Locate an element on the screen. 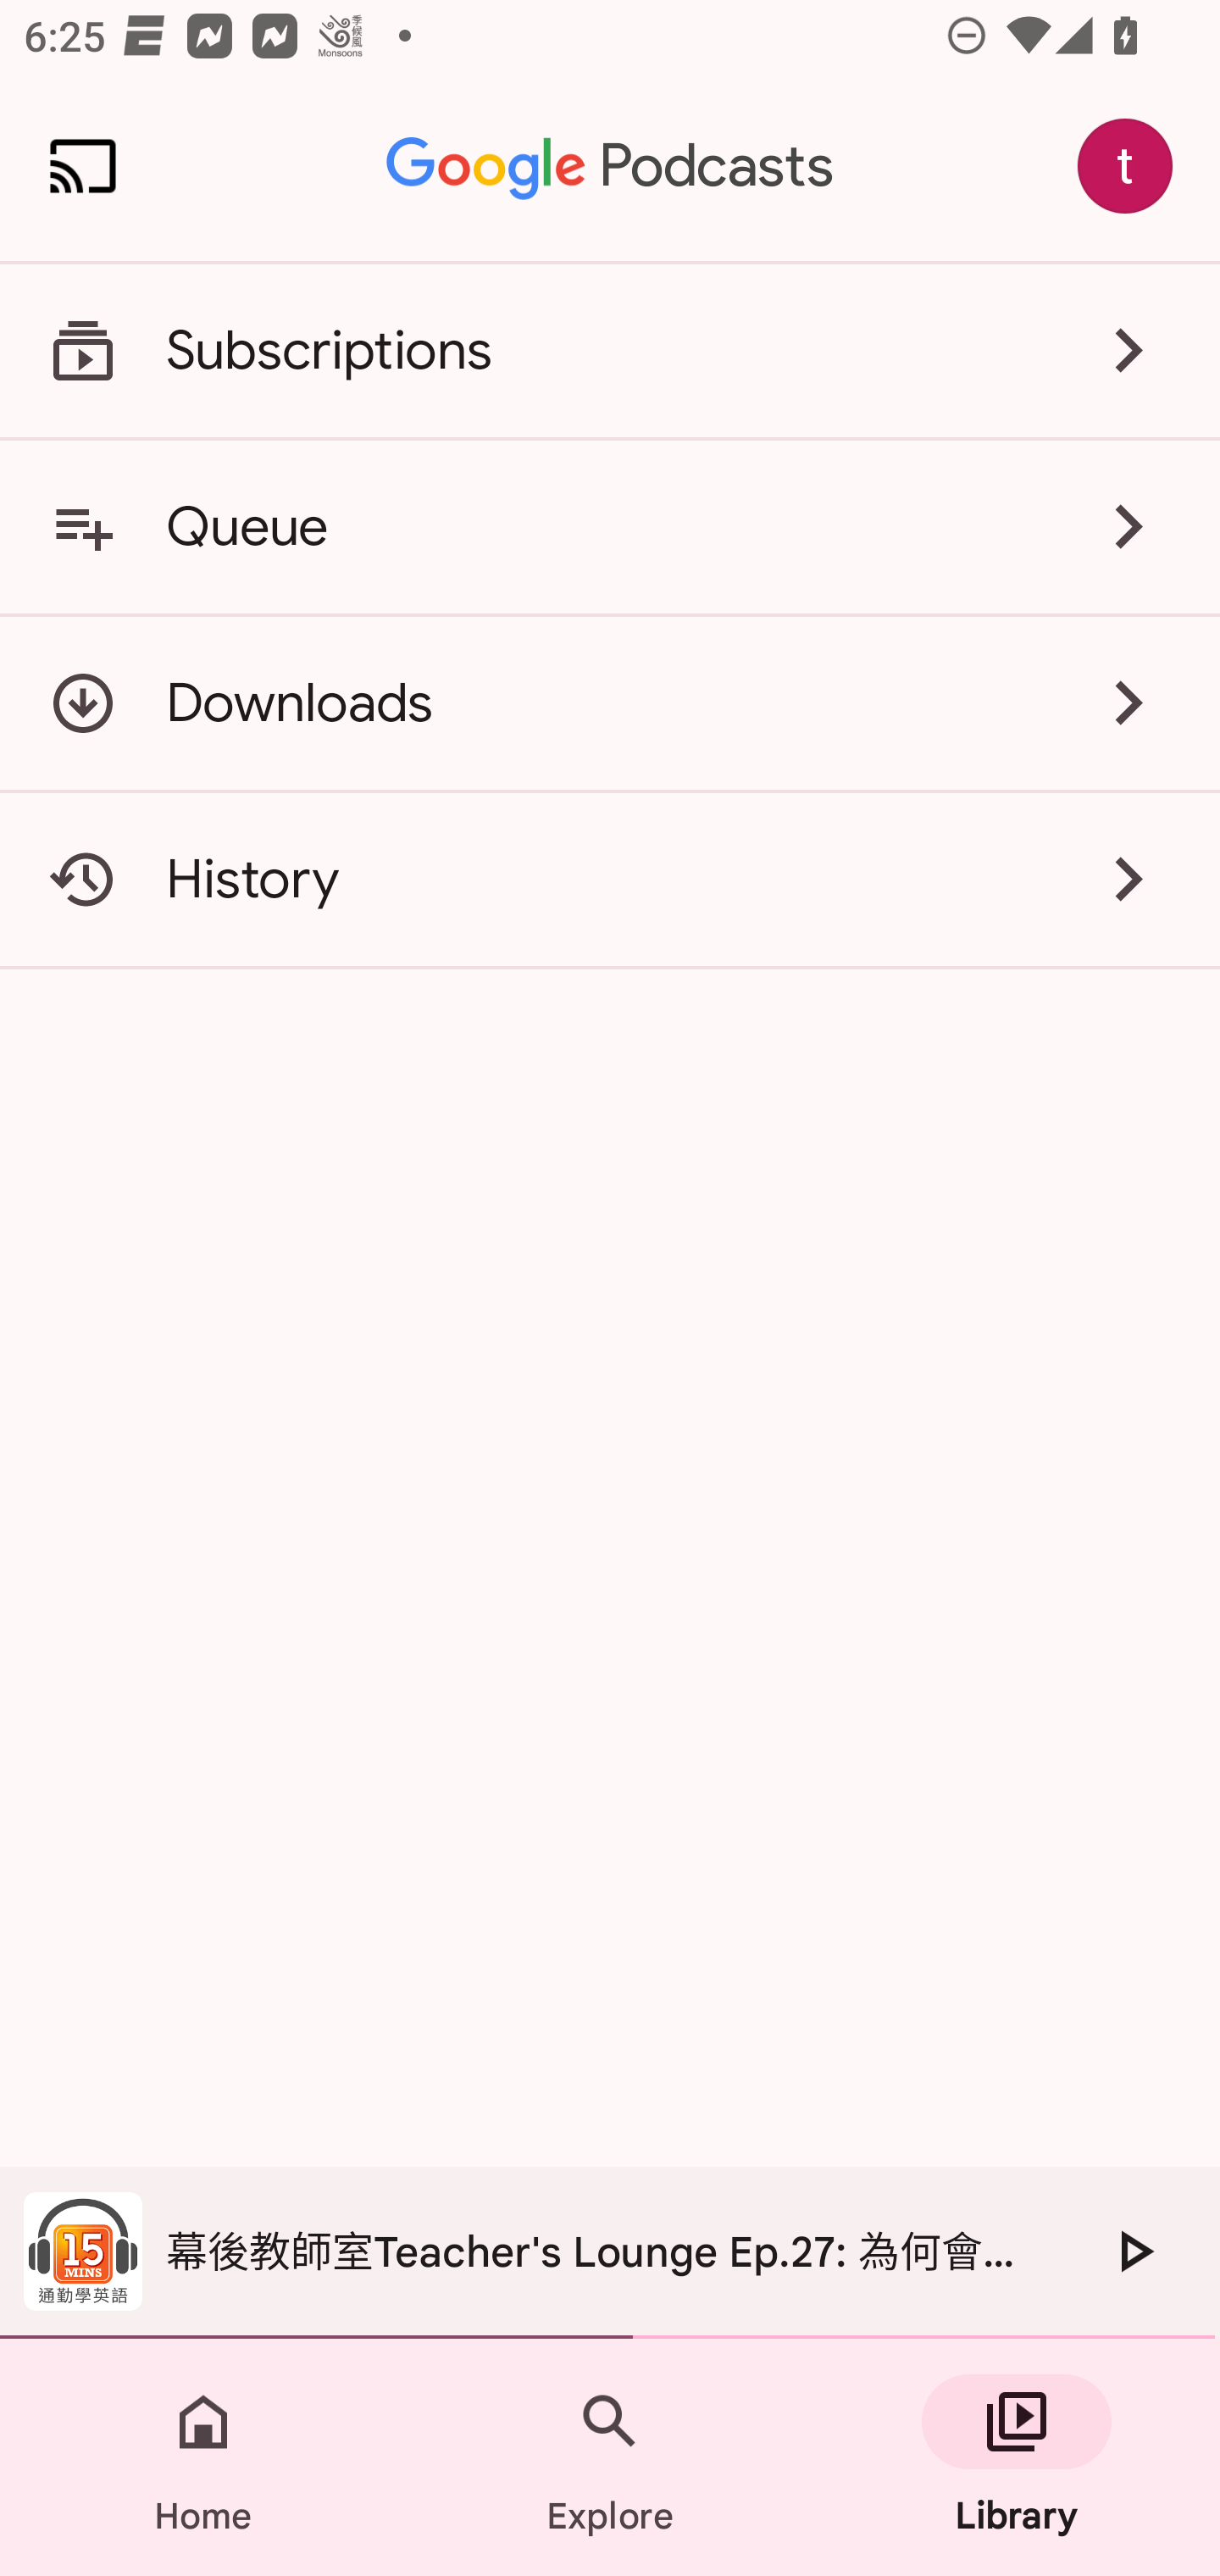  Queue is located at coordinates (610, 526).